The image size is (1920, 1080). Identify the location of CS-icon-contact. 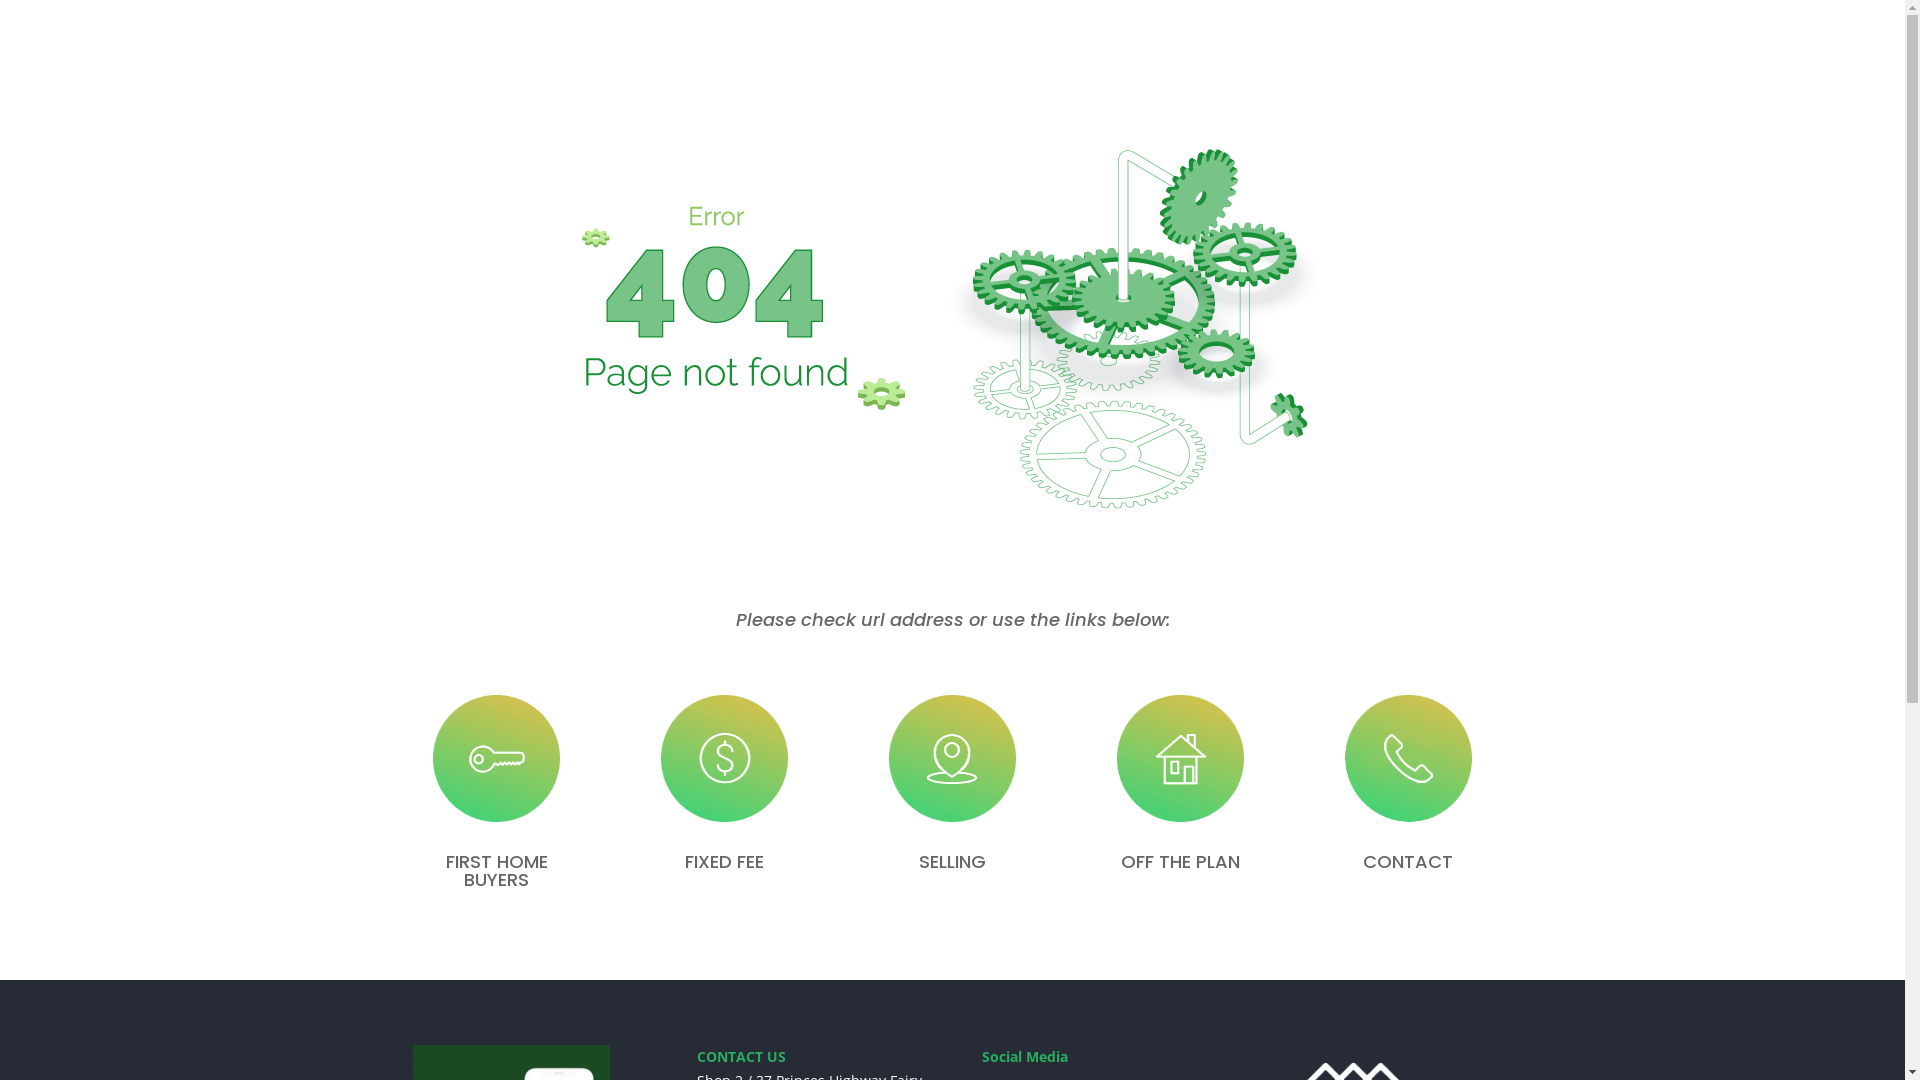
(1408, 758).